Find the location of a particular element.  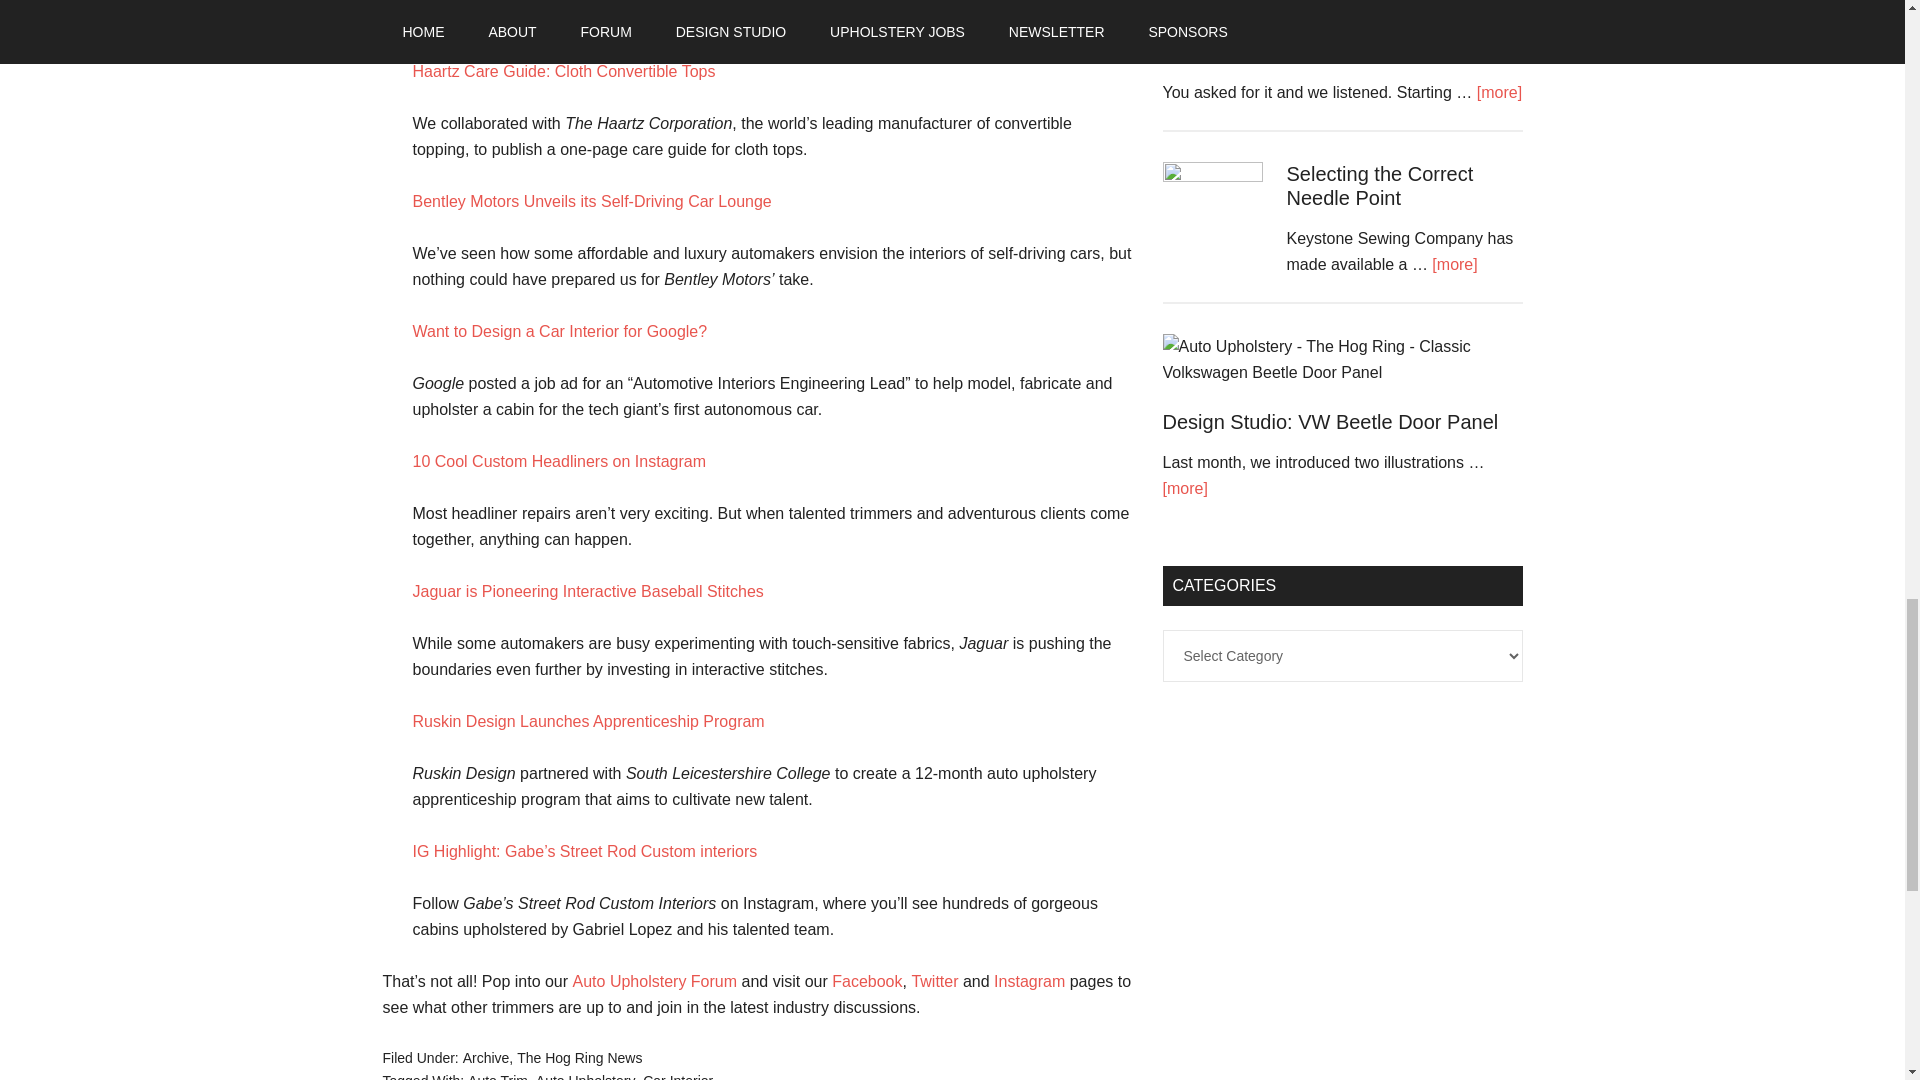

Ruskin Design Launches Apprenticeship Program is located at coordinates (588, 721).